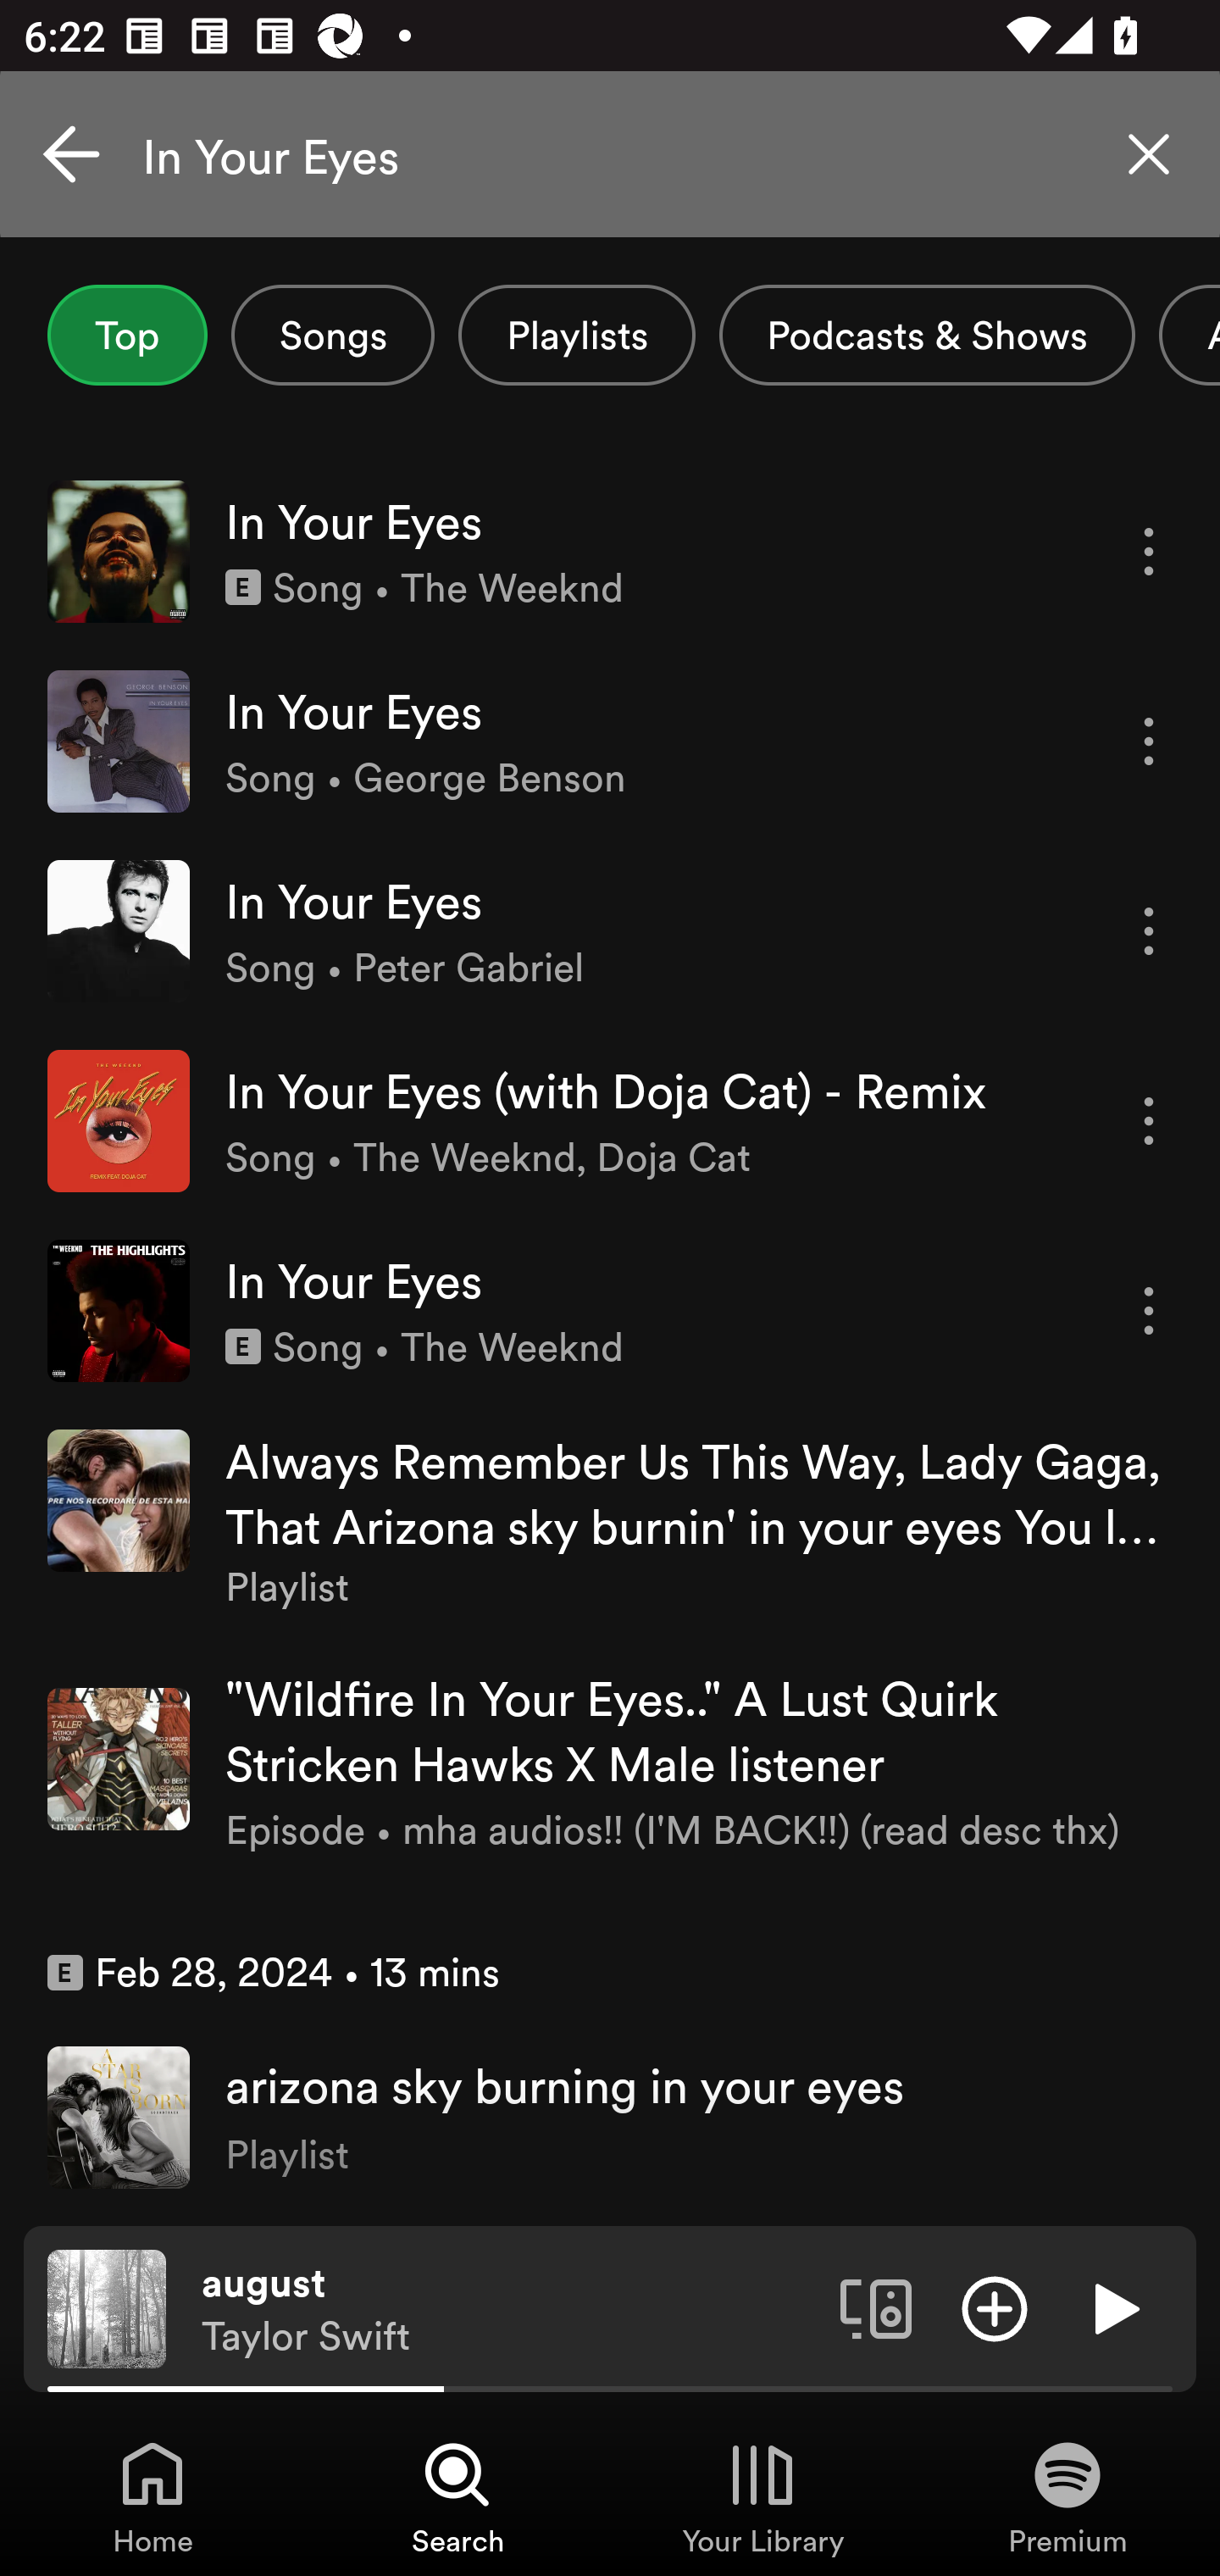 This screenshot has width=1220, height=2576. I want to click on Songs, so click(332, 335).